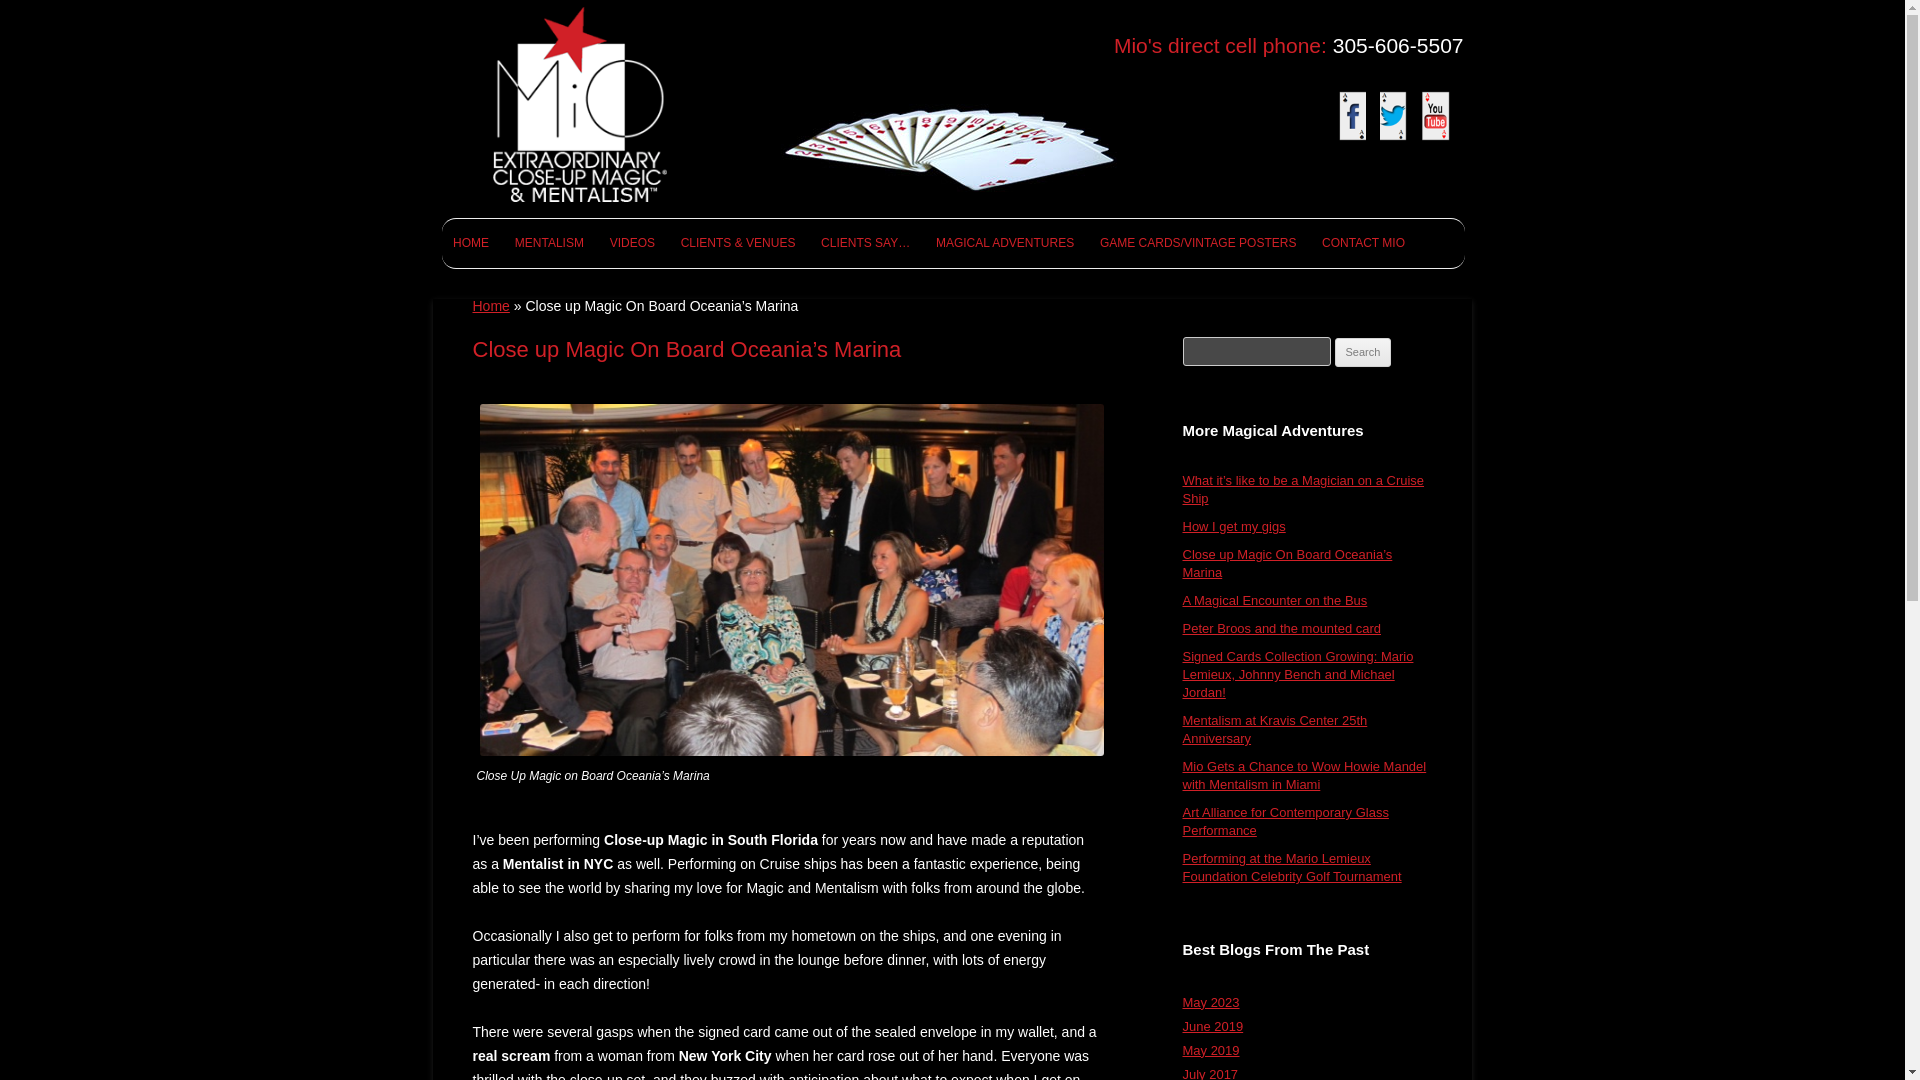  I want to click on May 2019, so click(1210, 1050).